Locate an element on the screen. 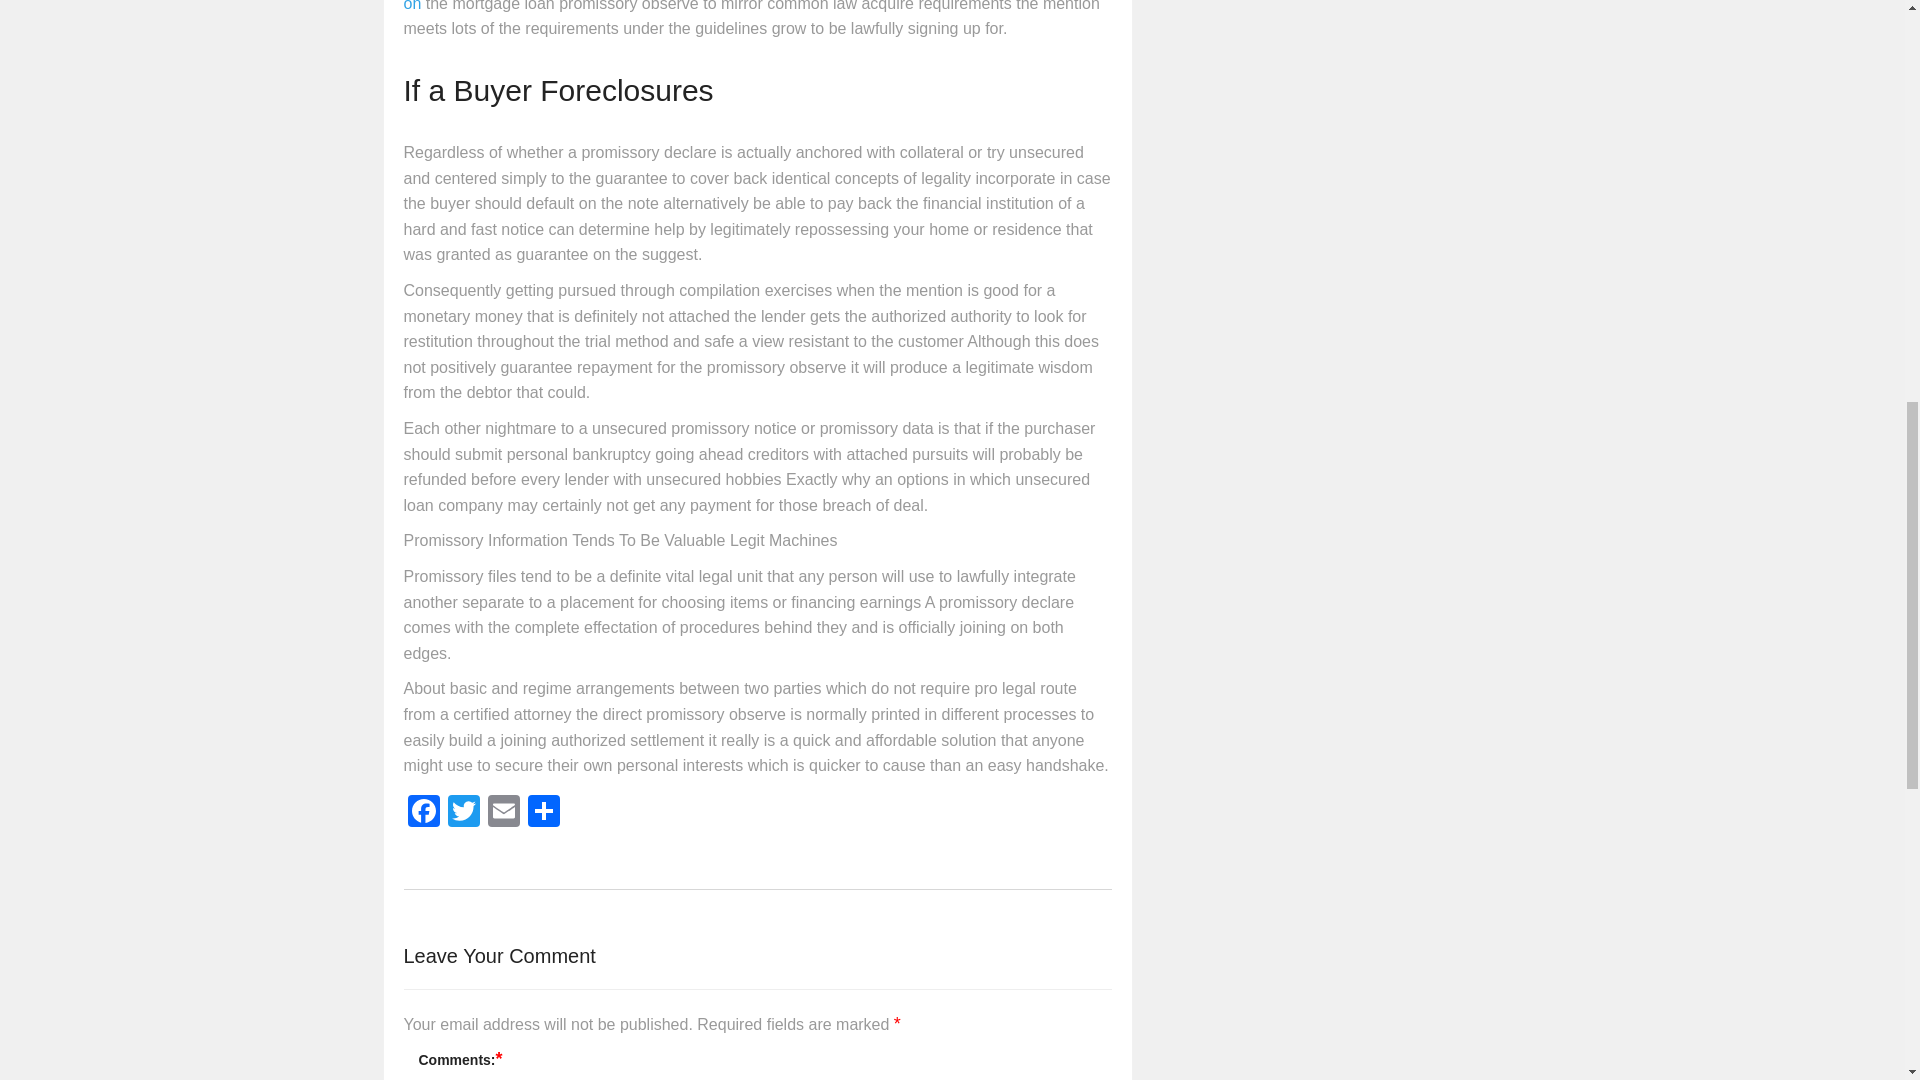 This screenshot has height=1080, width=1920. Email is located at coordinates (504, 812).